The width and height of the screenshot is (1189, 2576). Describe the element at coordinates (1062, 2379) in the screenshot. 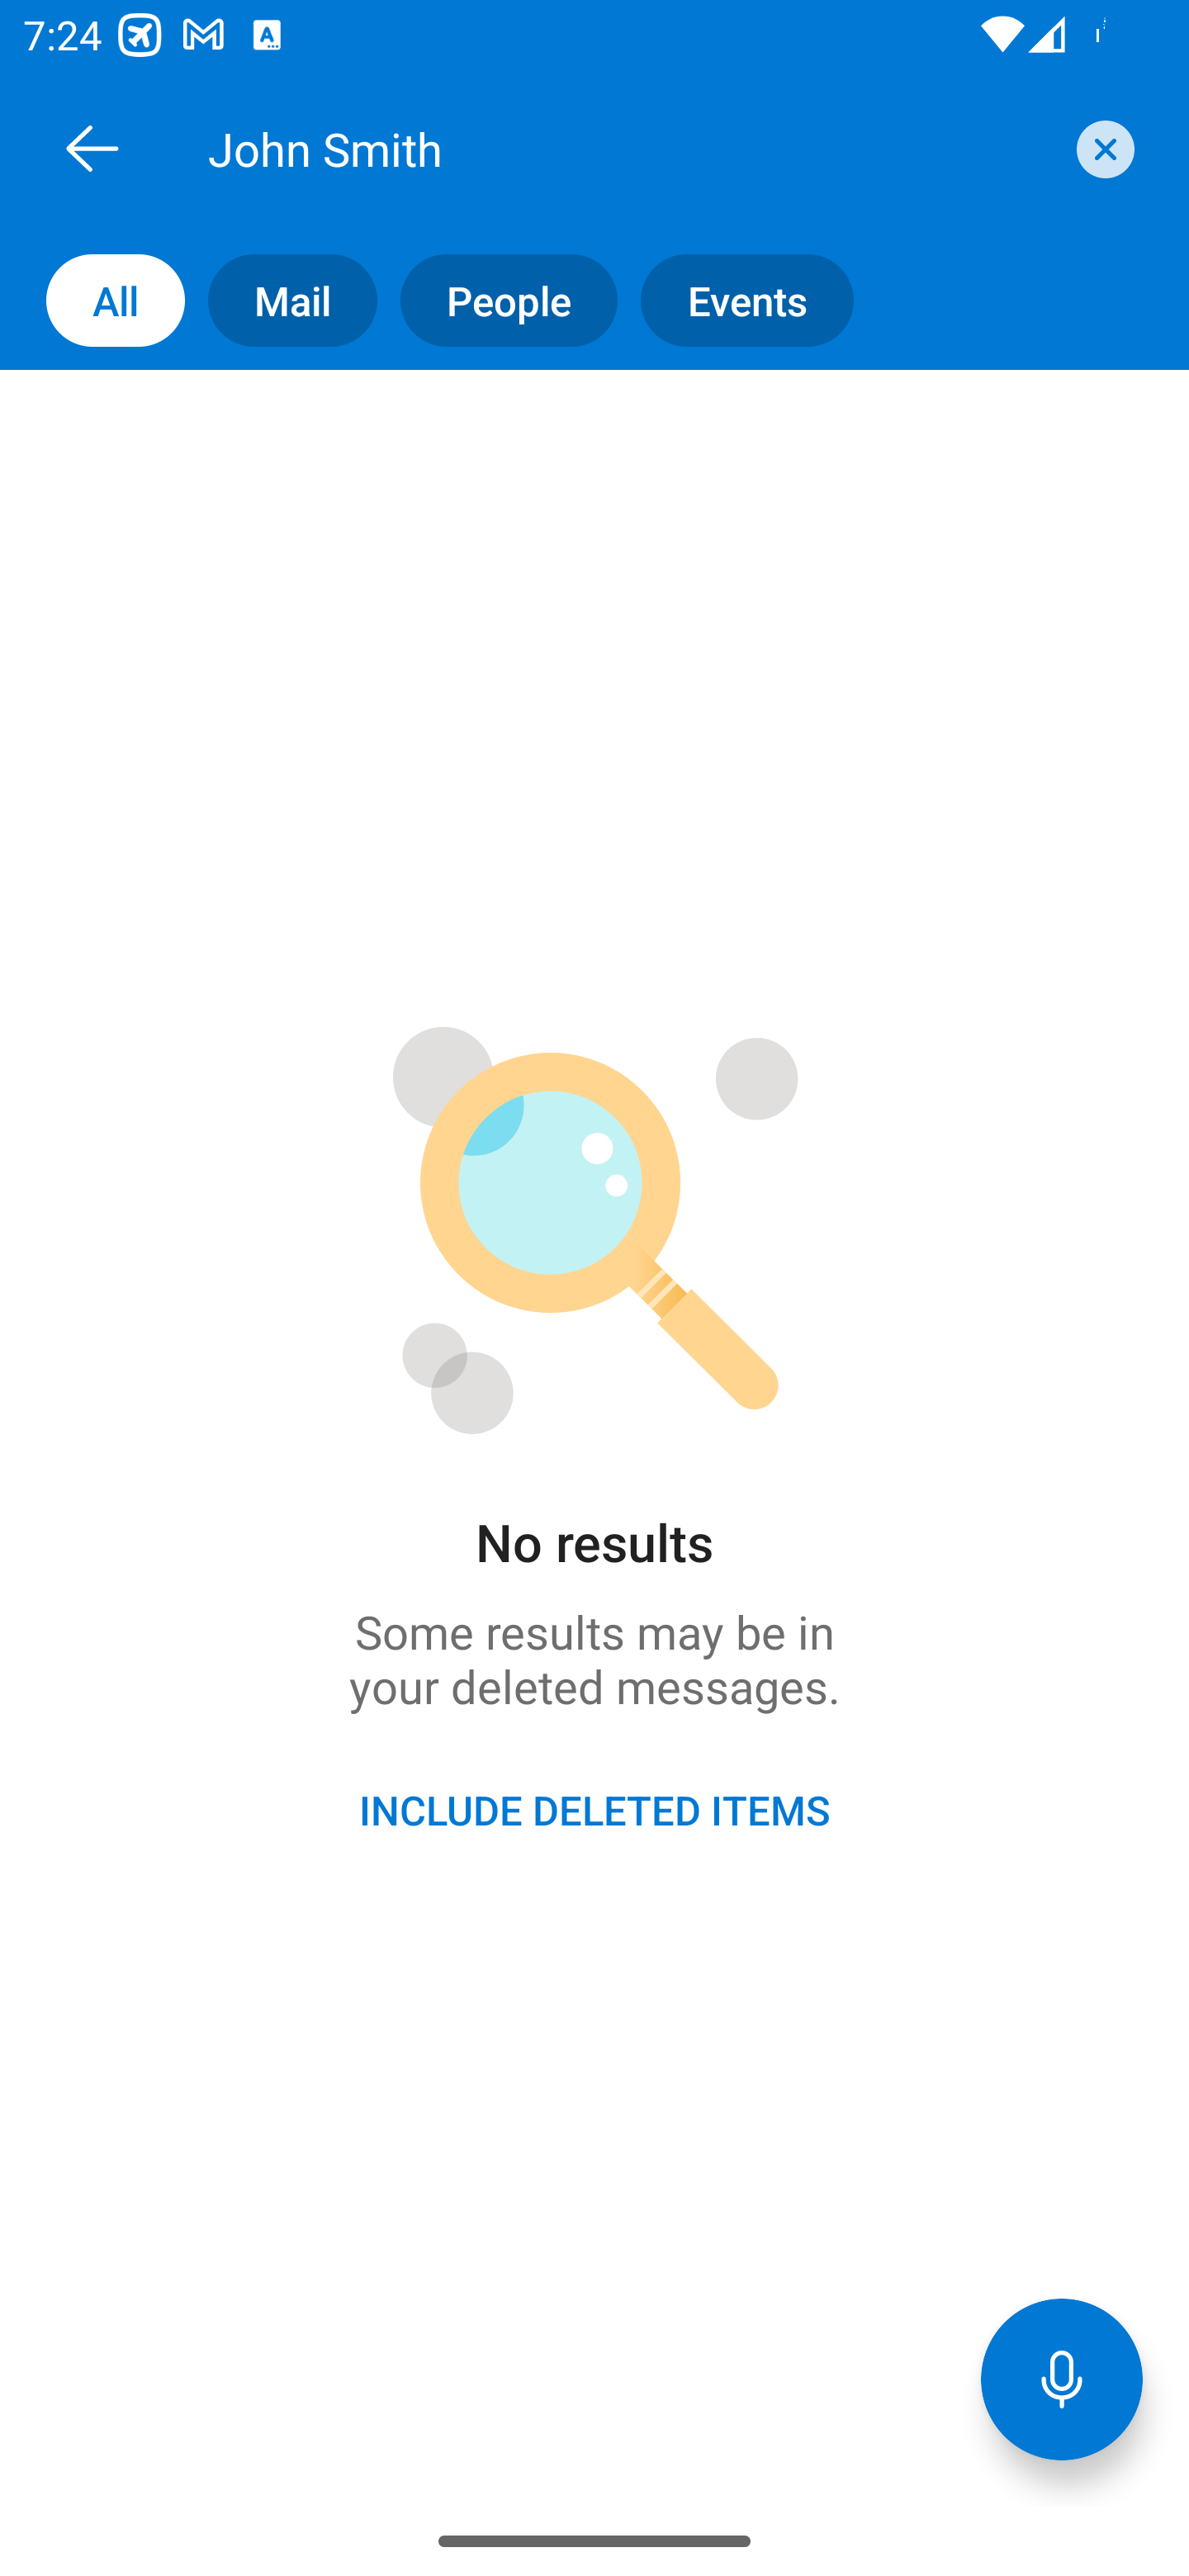

I see `Voice Assistant` at that location.